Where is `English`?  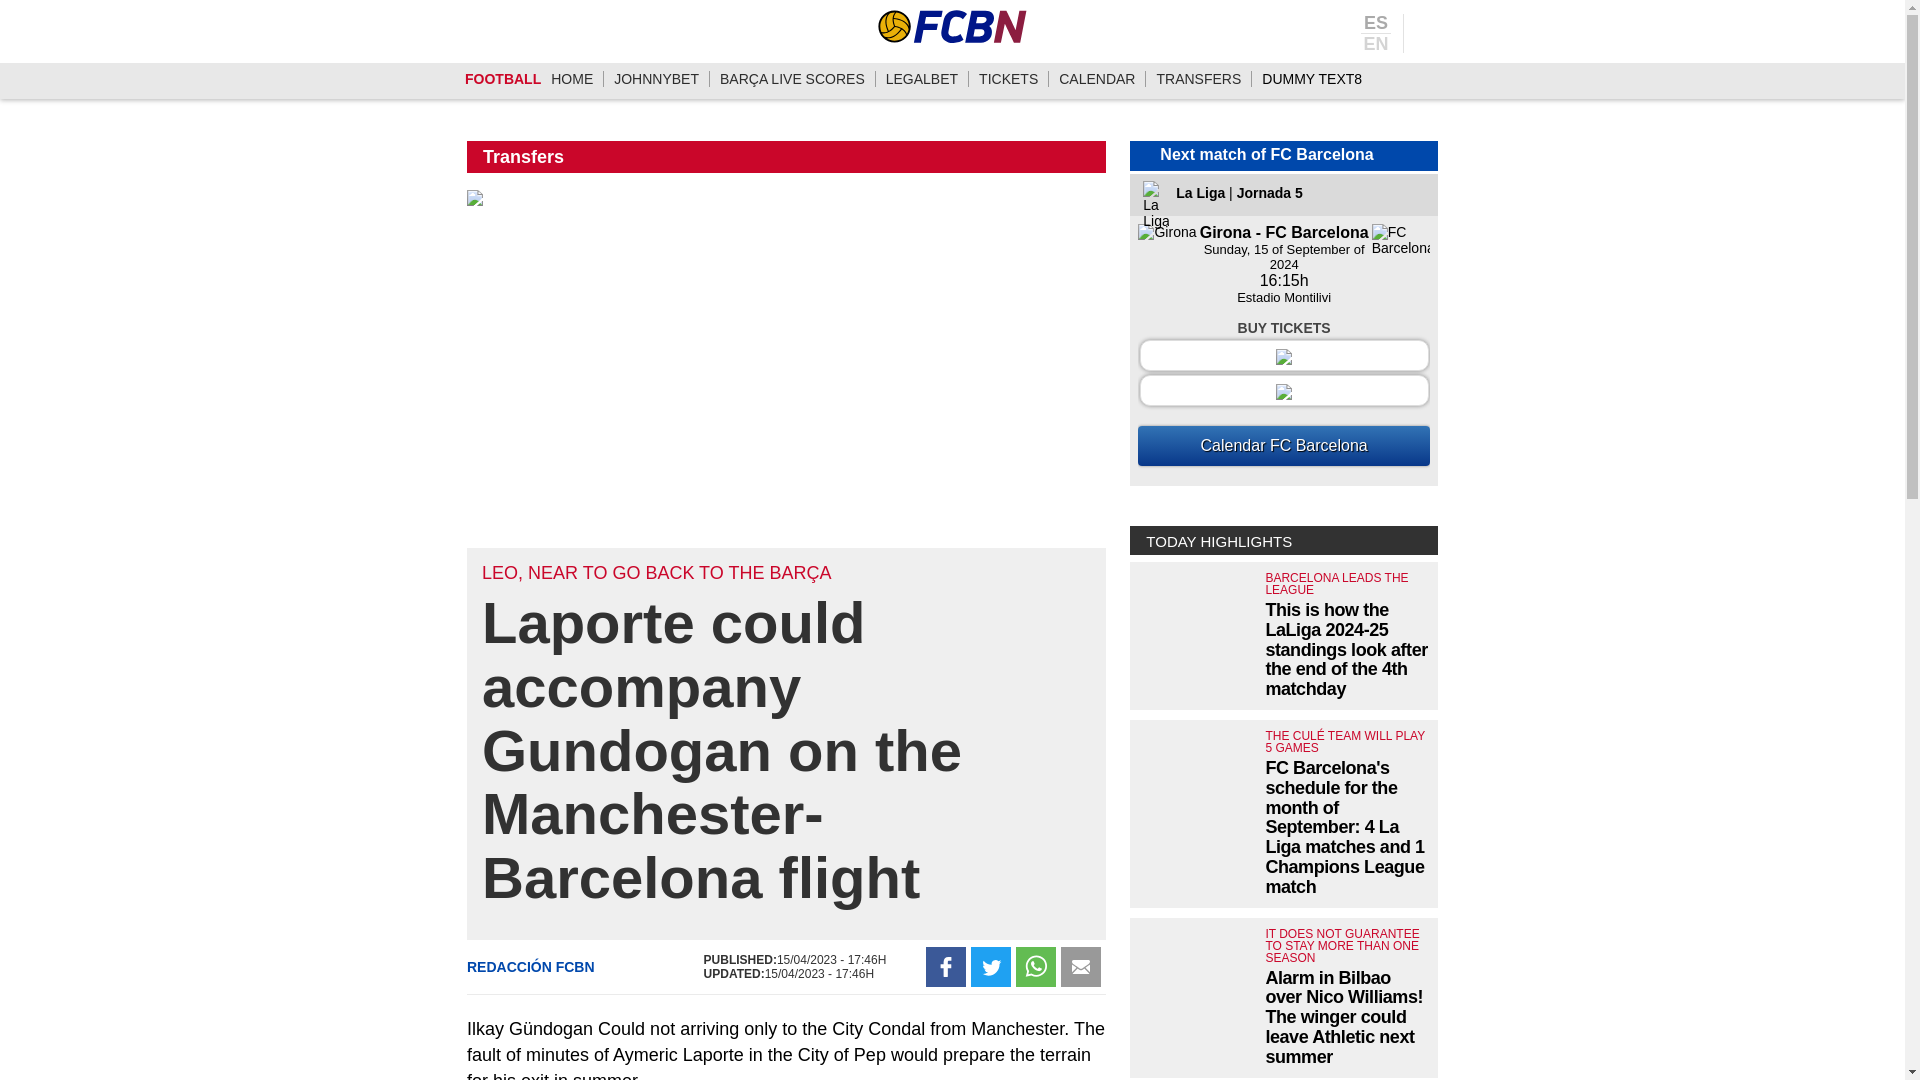
English is located at coordinates (1376, 42).